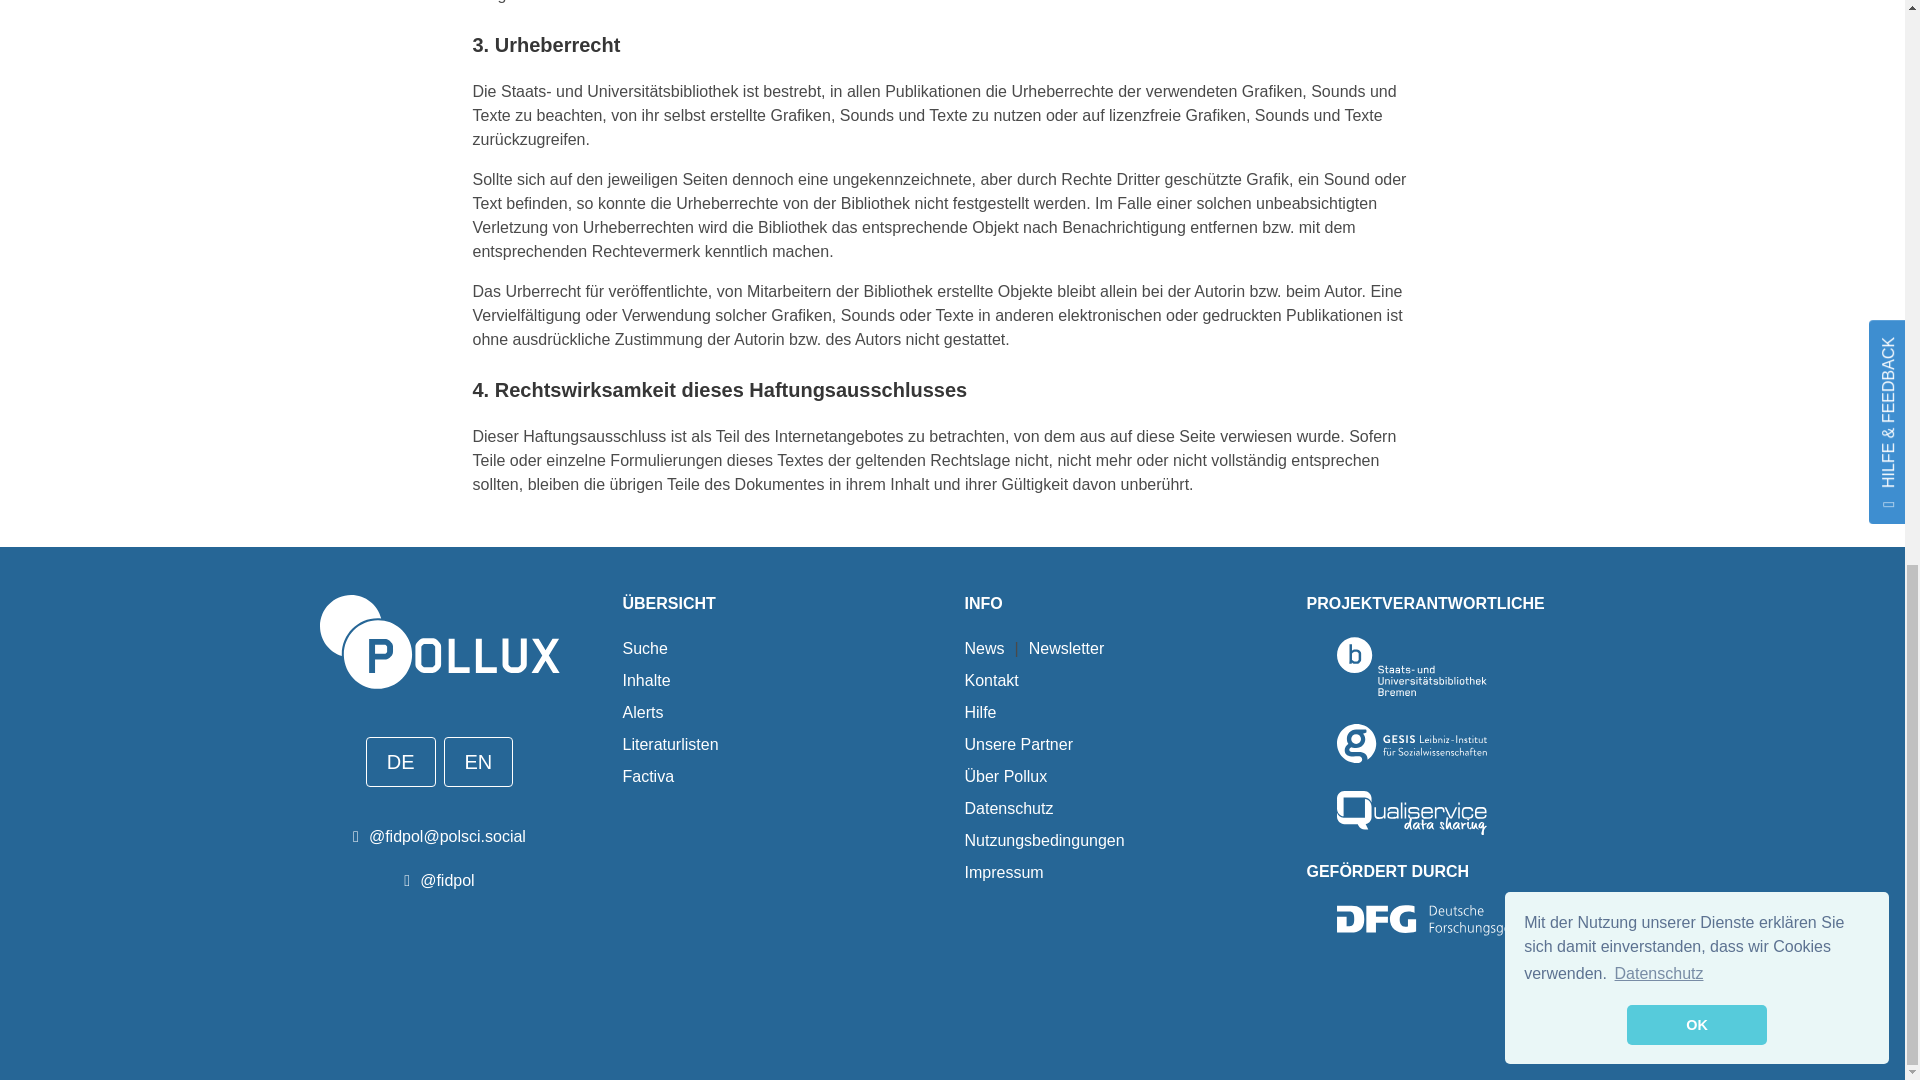 The height and width of the screenshot is (1080, 1920). I want to click on DE, so click(400, 762).